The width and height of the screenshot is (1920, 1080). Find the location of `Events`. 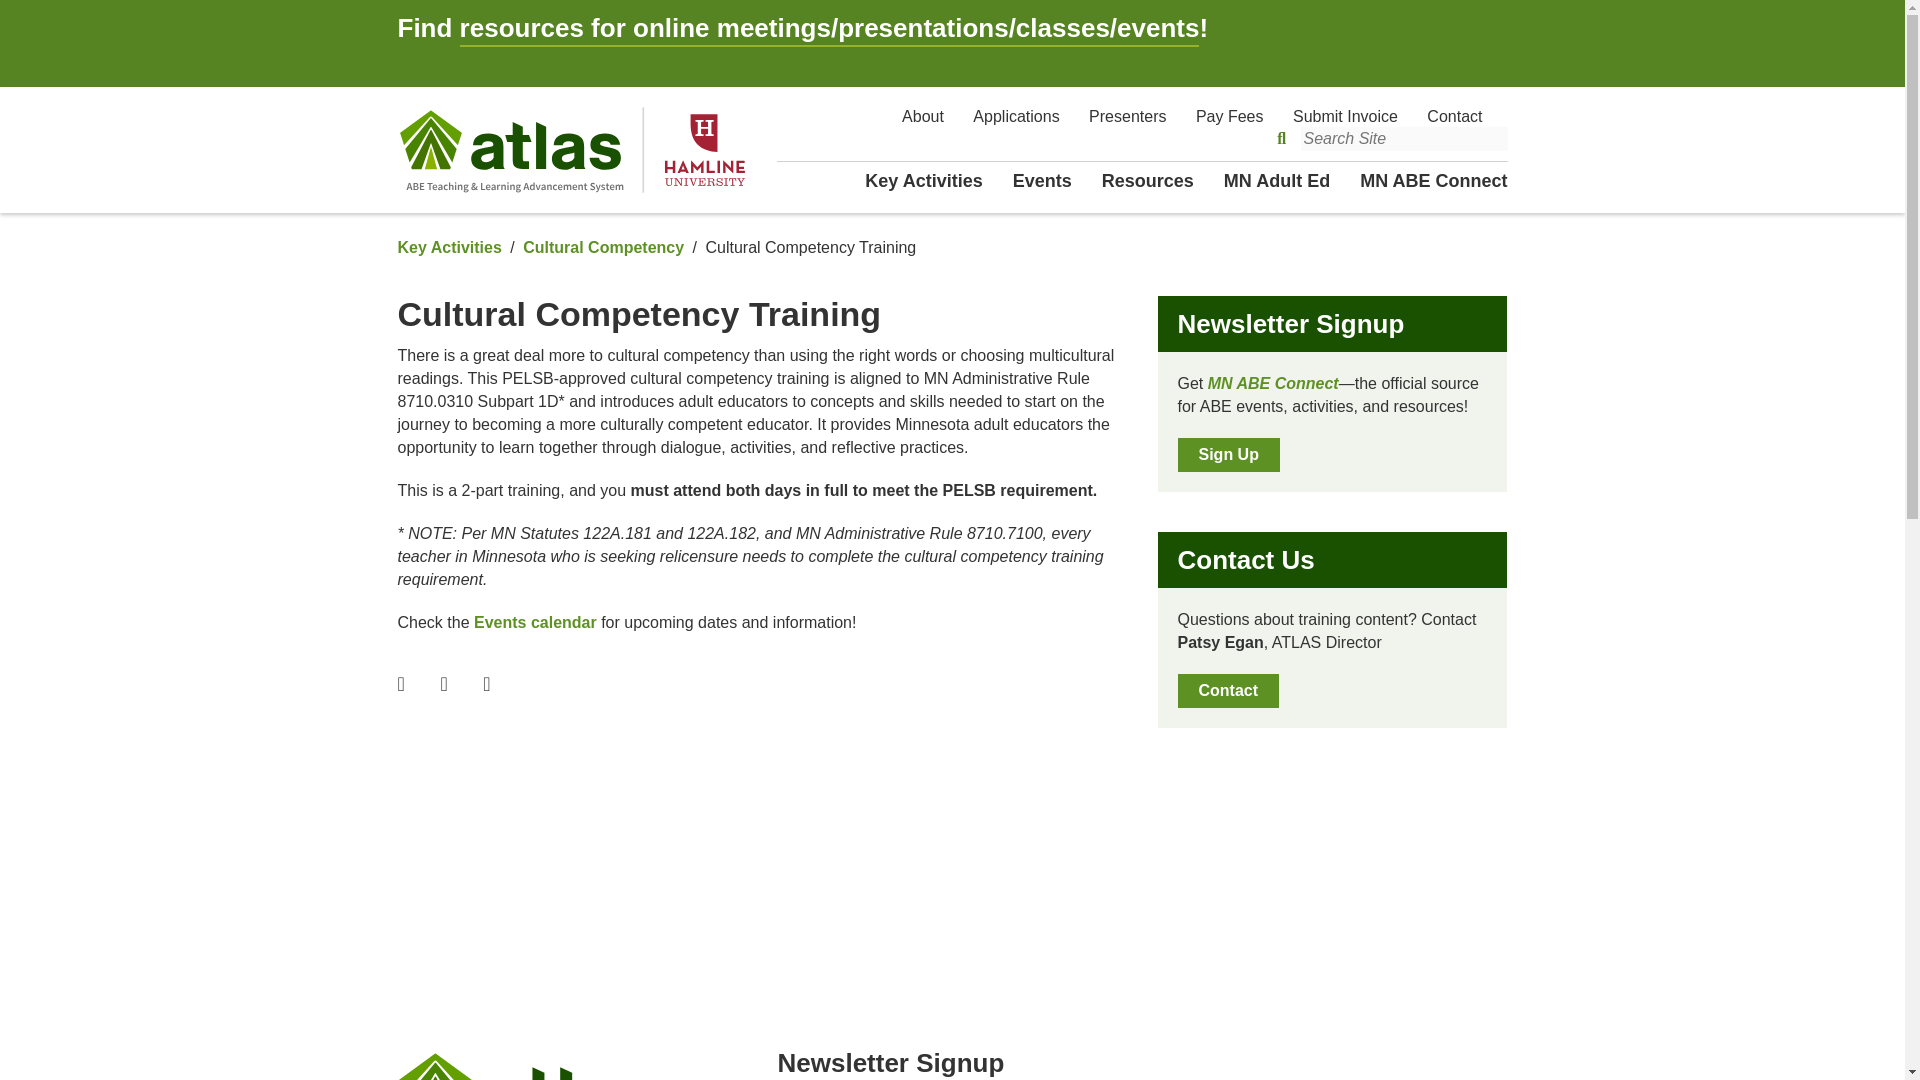

Events is located at coordinates (1042, 180).